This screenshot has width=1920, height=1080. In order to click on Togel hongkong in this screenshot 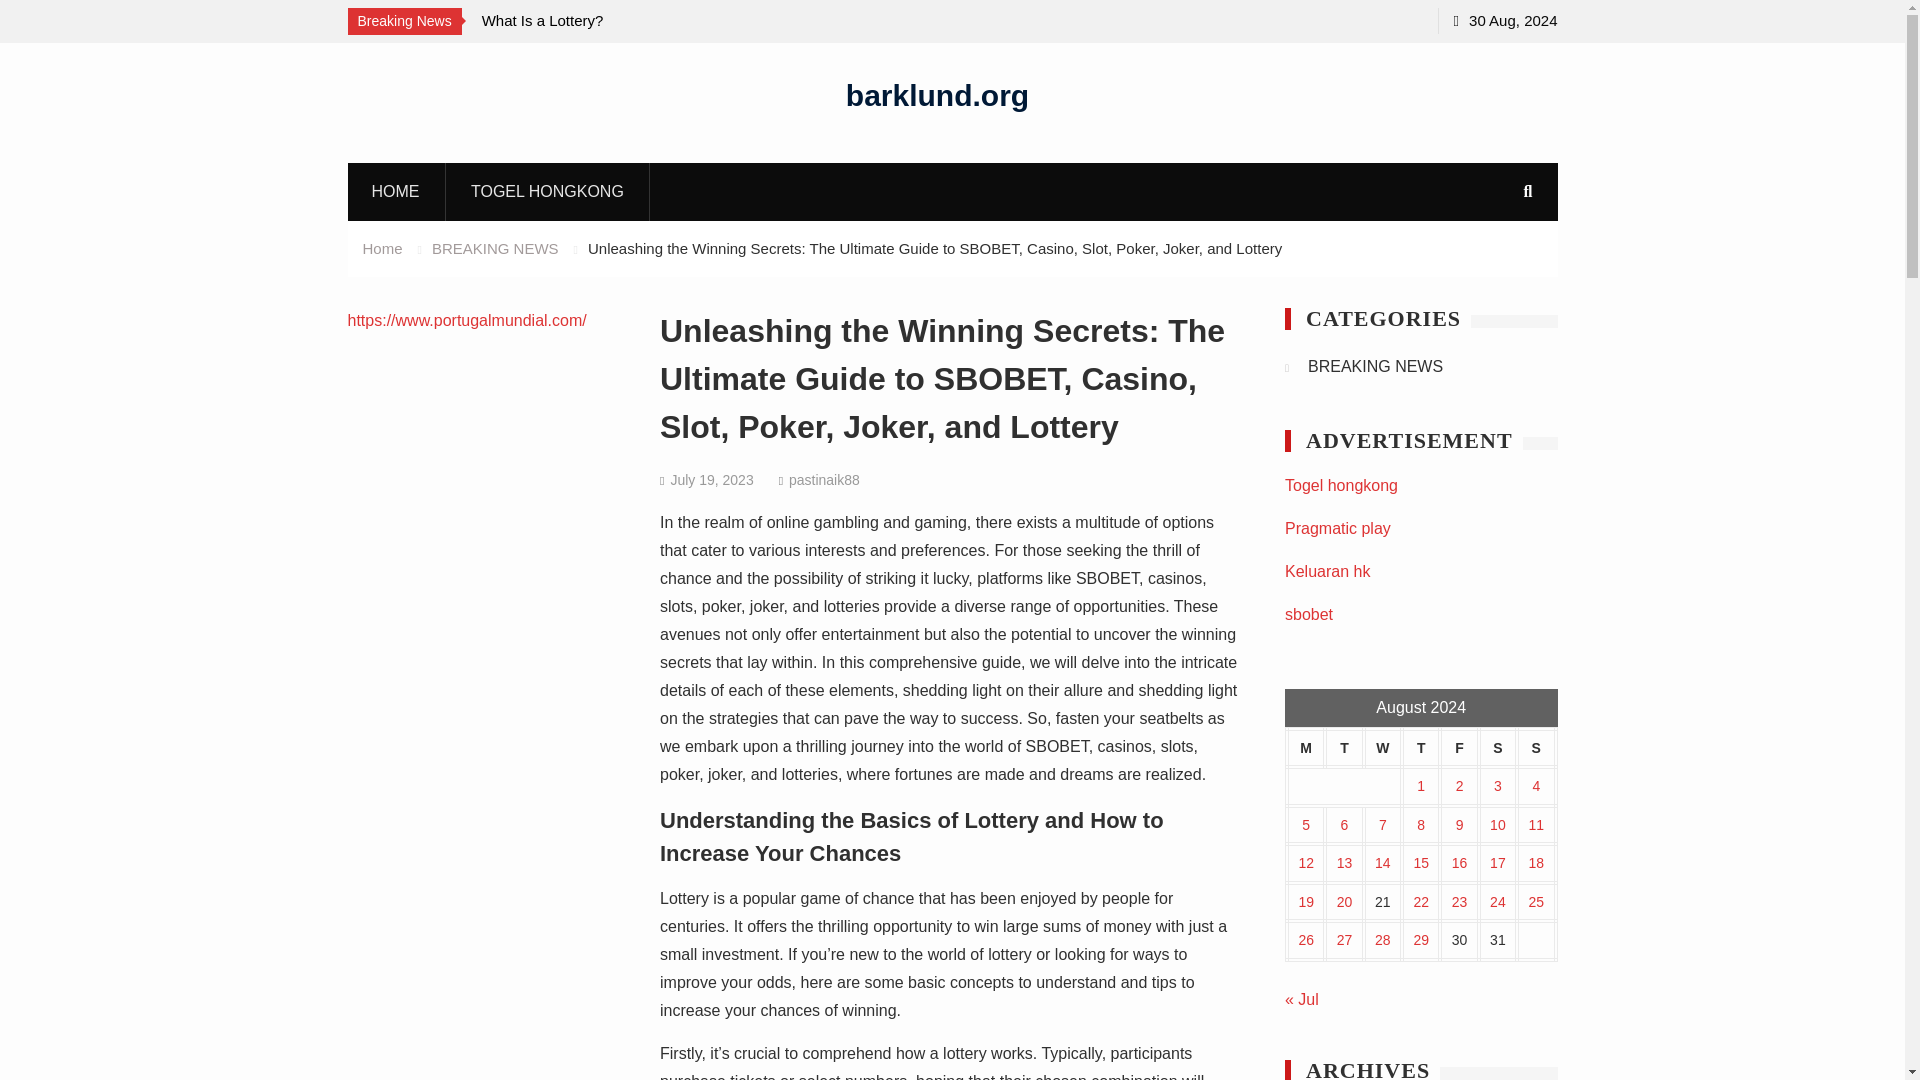, I will do `click(1340, 485)`.